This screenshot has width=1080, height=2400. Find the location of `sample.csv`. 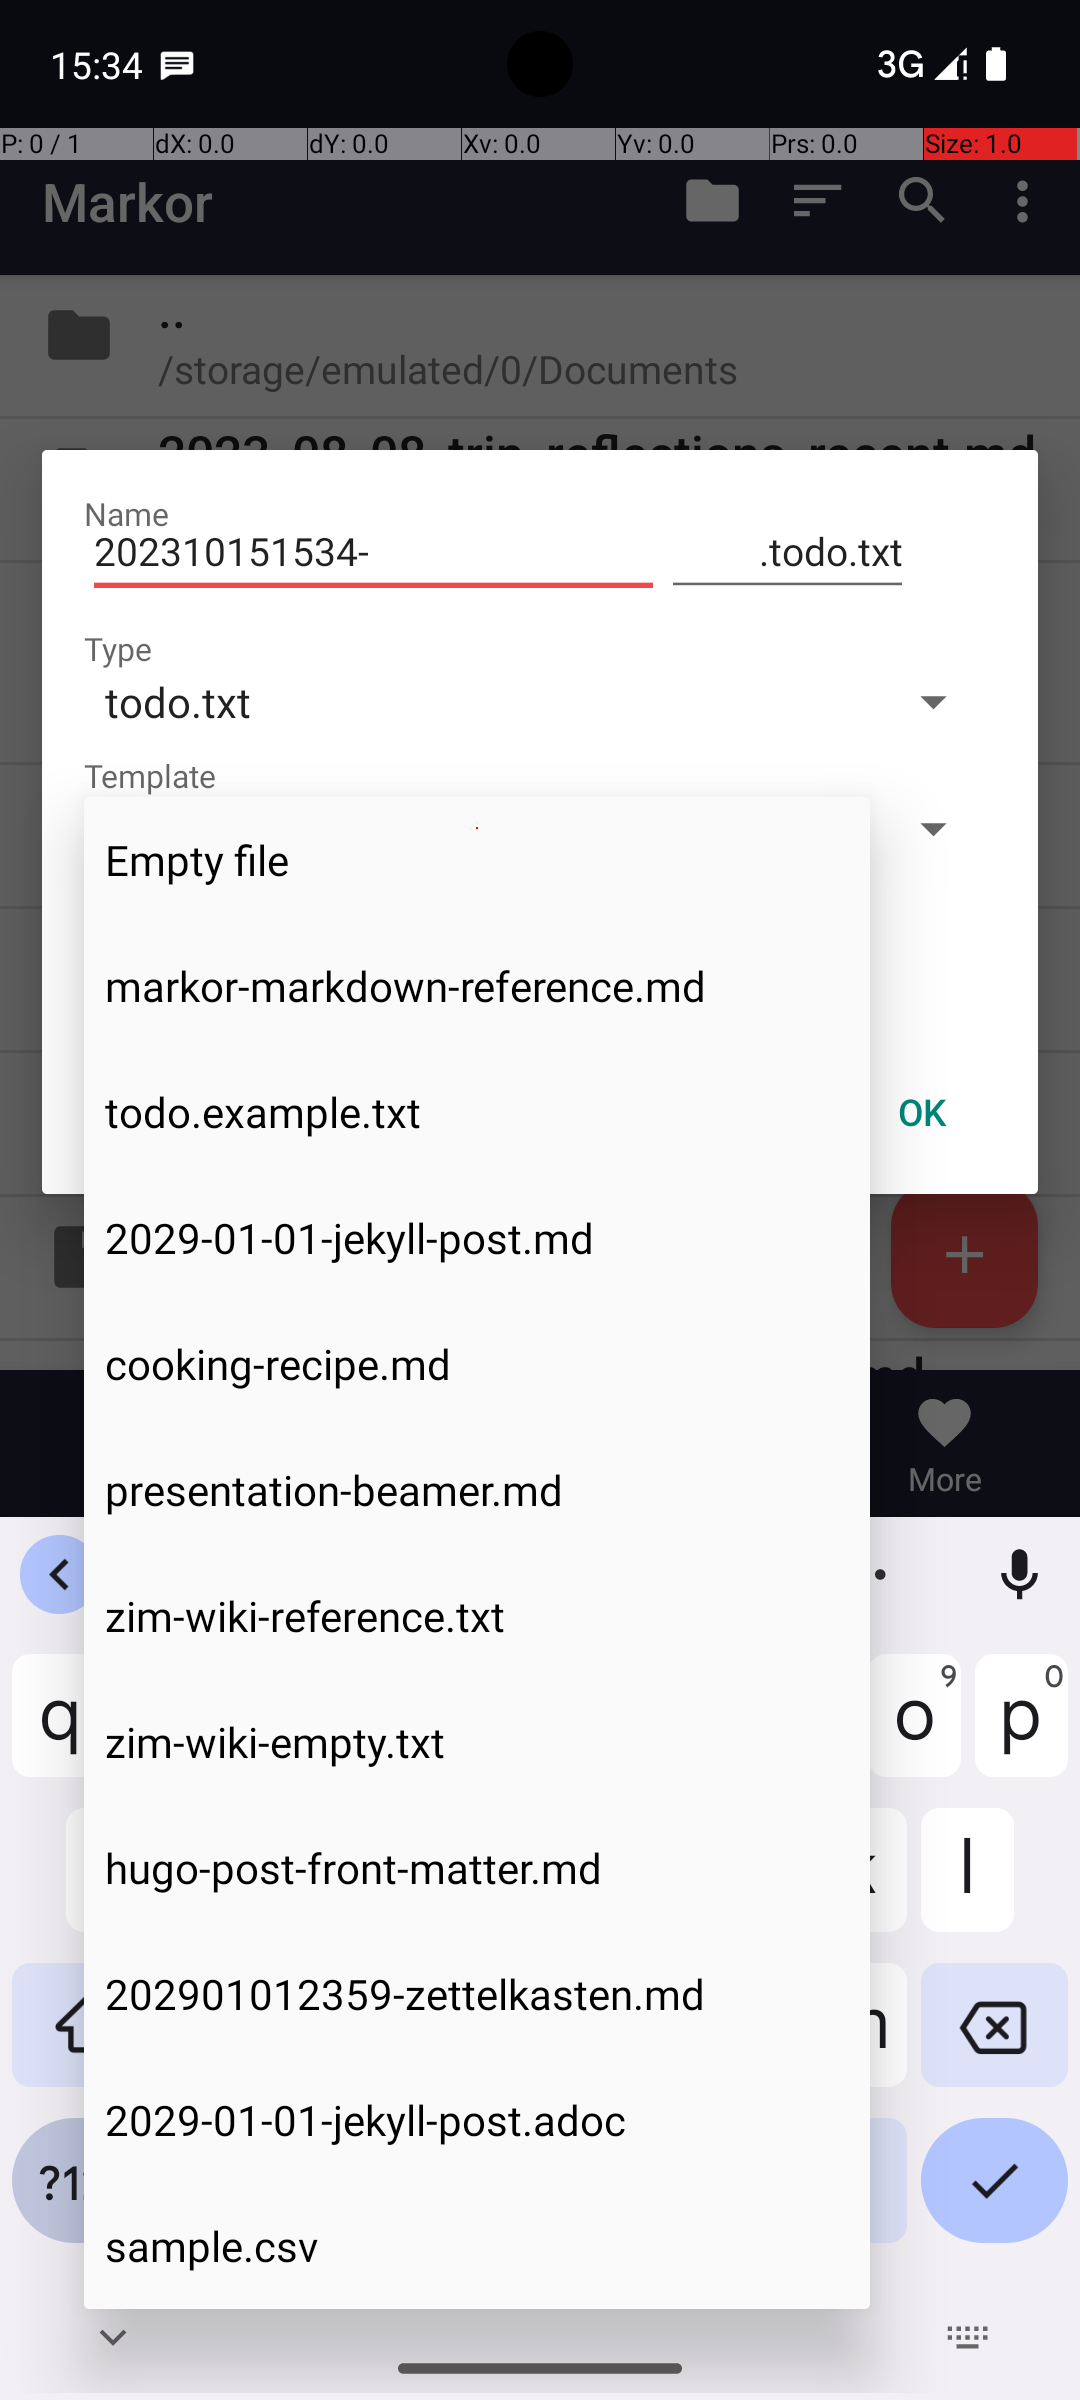

sample.csv is located at coordinates (477, 2246).